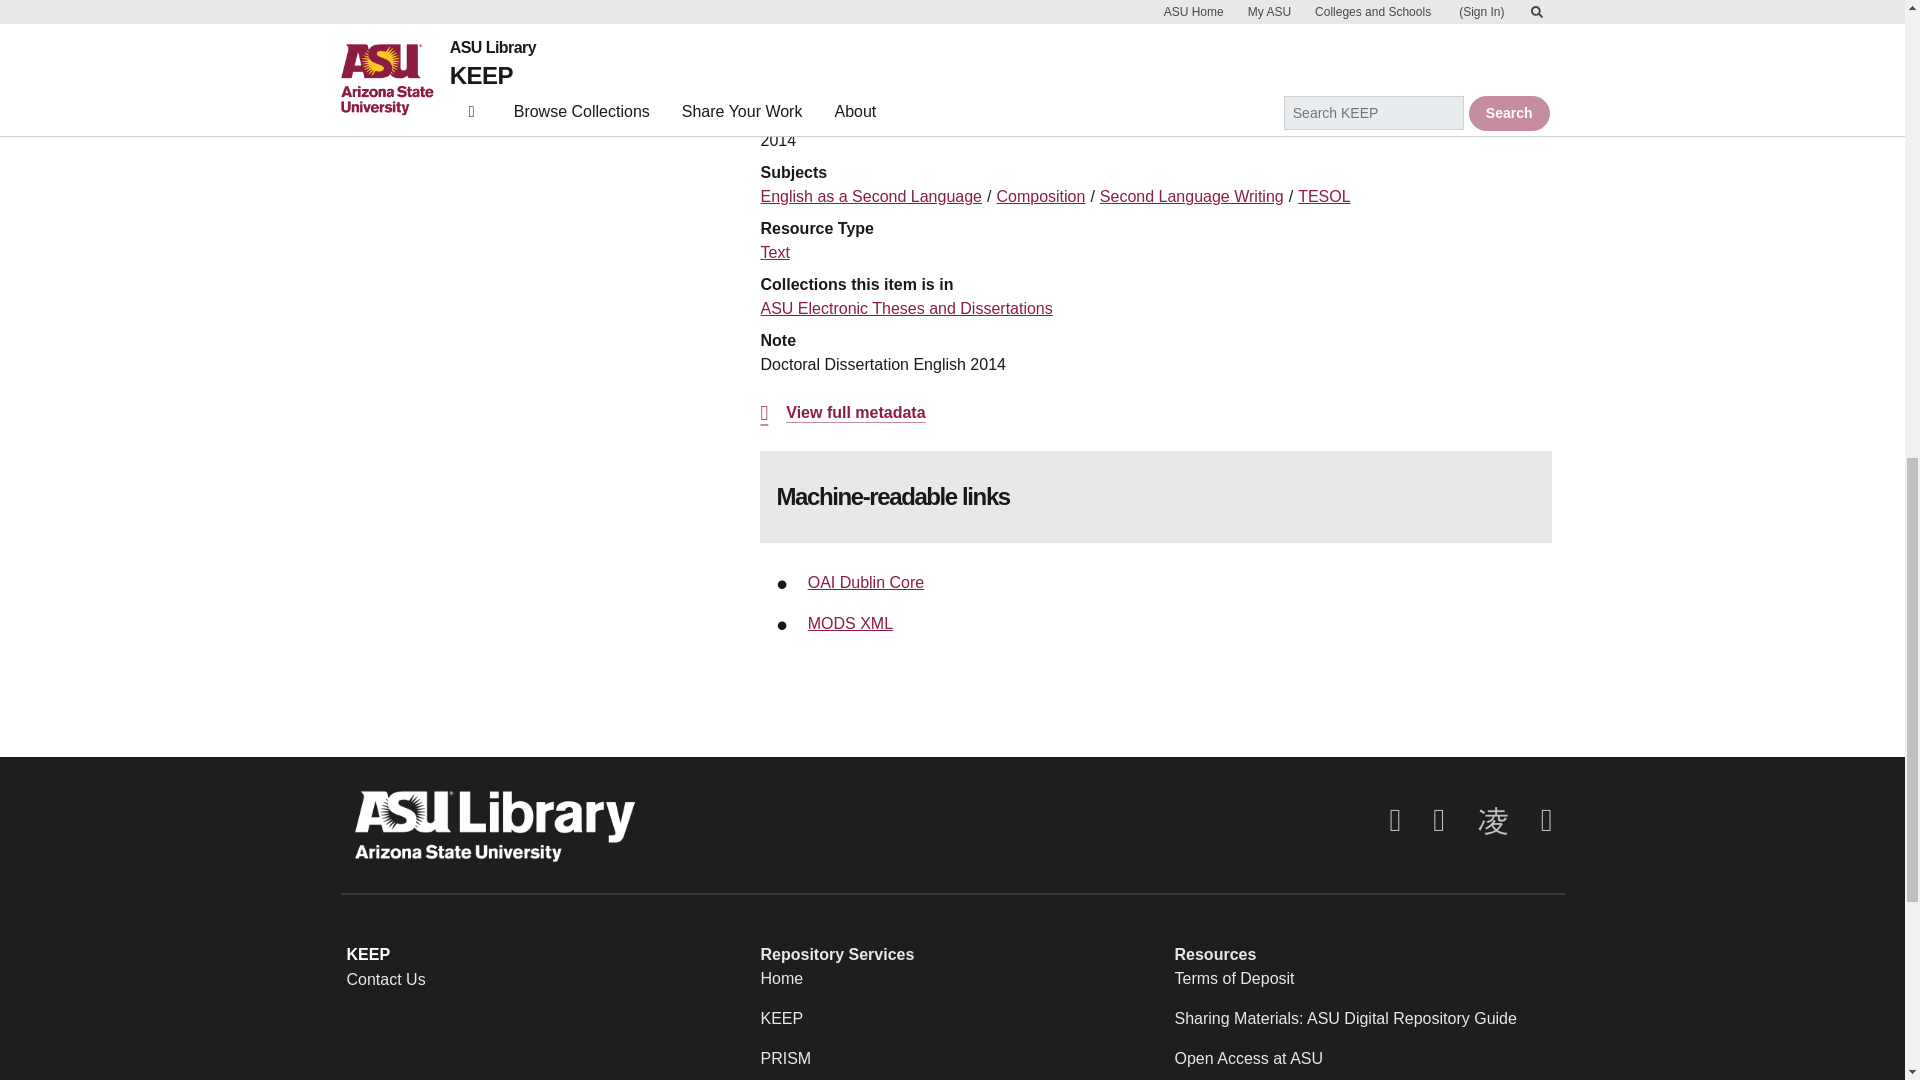 The width and height of the screenshot is (1920, 1080). Describe the element at coordinates (1082, 60) in the screenshot. I see `Rose, Shirley` at that location.